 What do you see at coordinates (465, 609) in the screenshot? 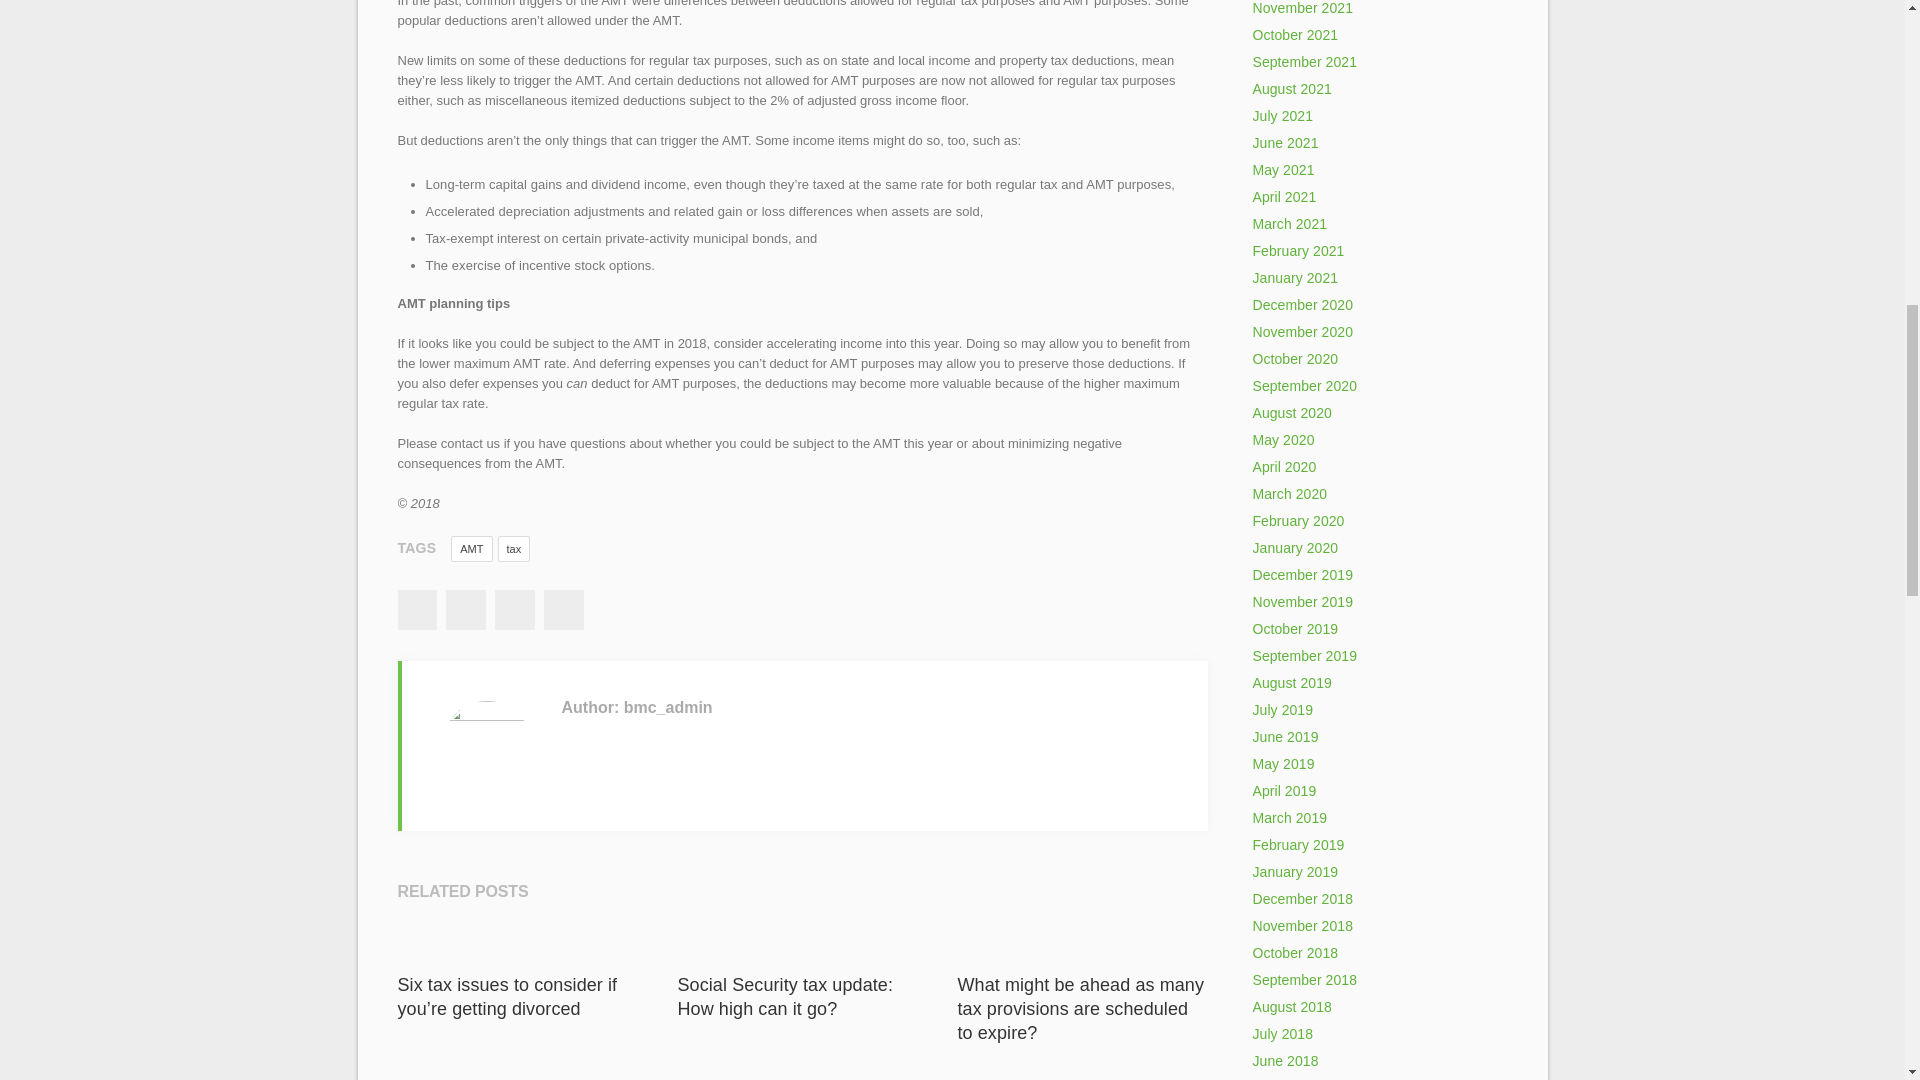
I see `Twitter` at bounding box center [465, 609].